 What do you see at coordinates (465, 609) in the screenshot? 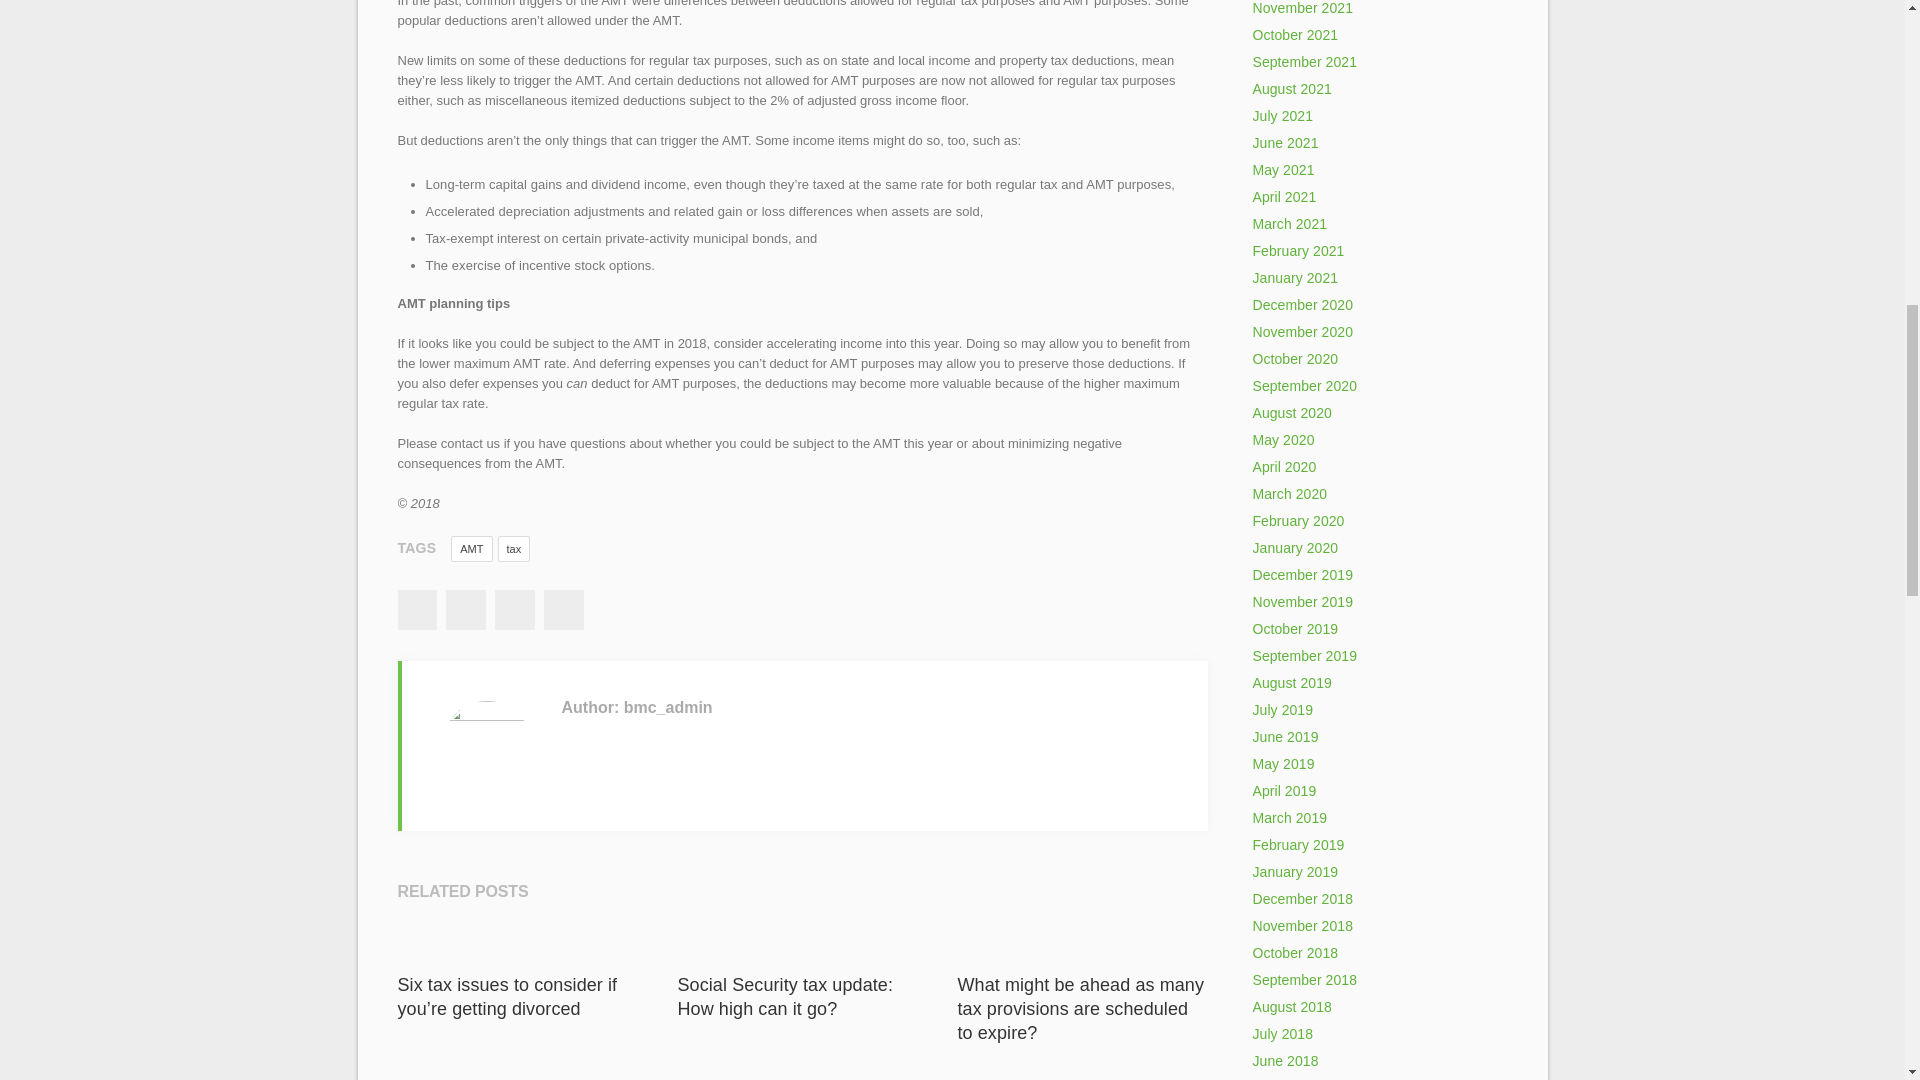
I see `Twitter` at bounding box center [465, 609].